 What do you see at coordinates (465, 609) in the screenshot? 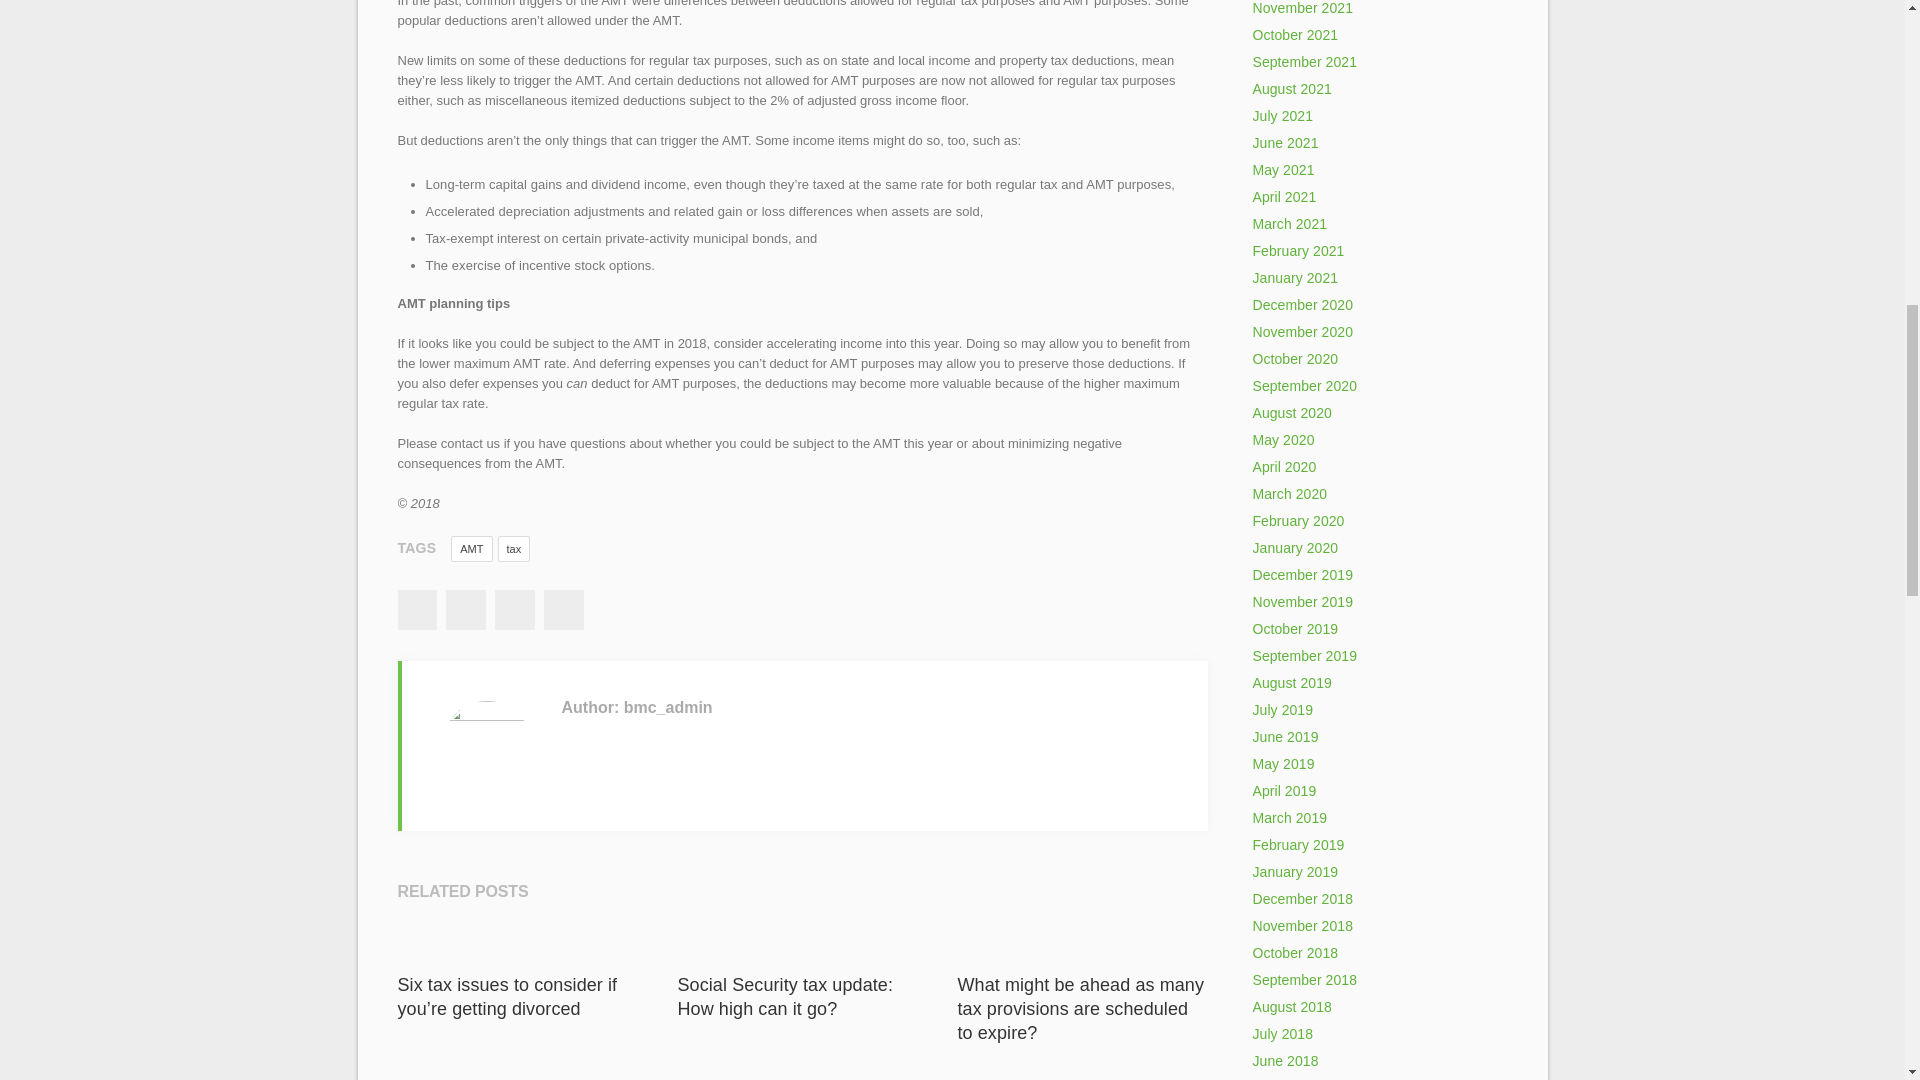
I see `Twitter` at bounding box center [465, 609].